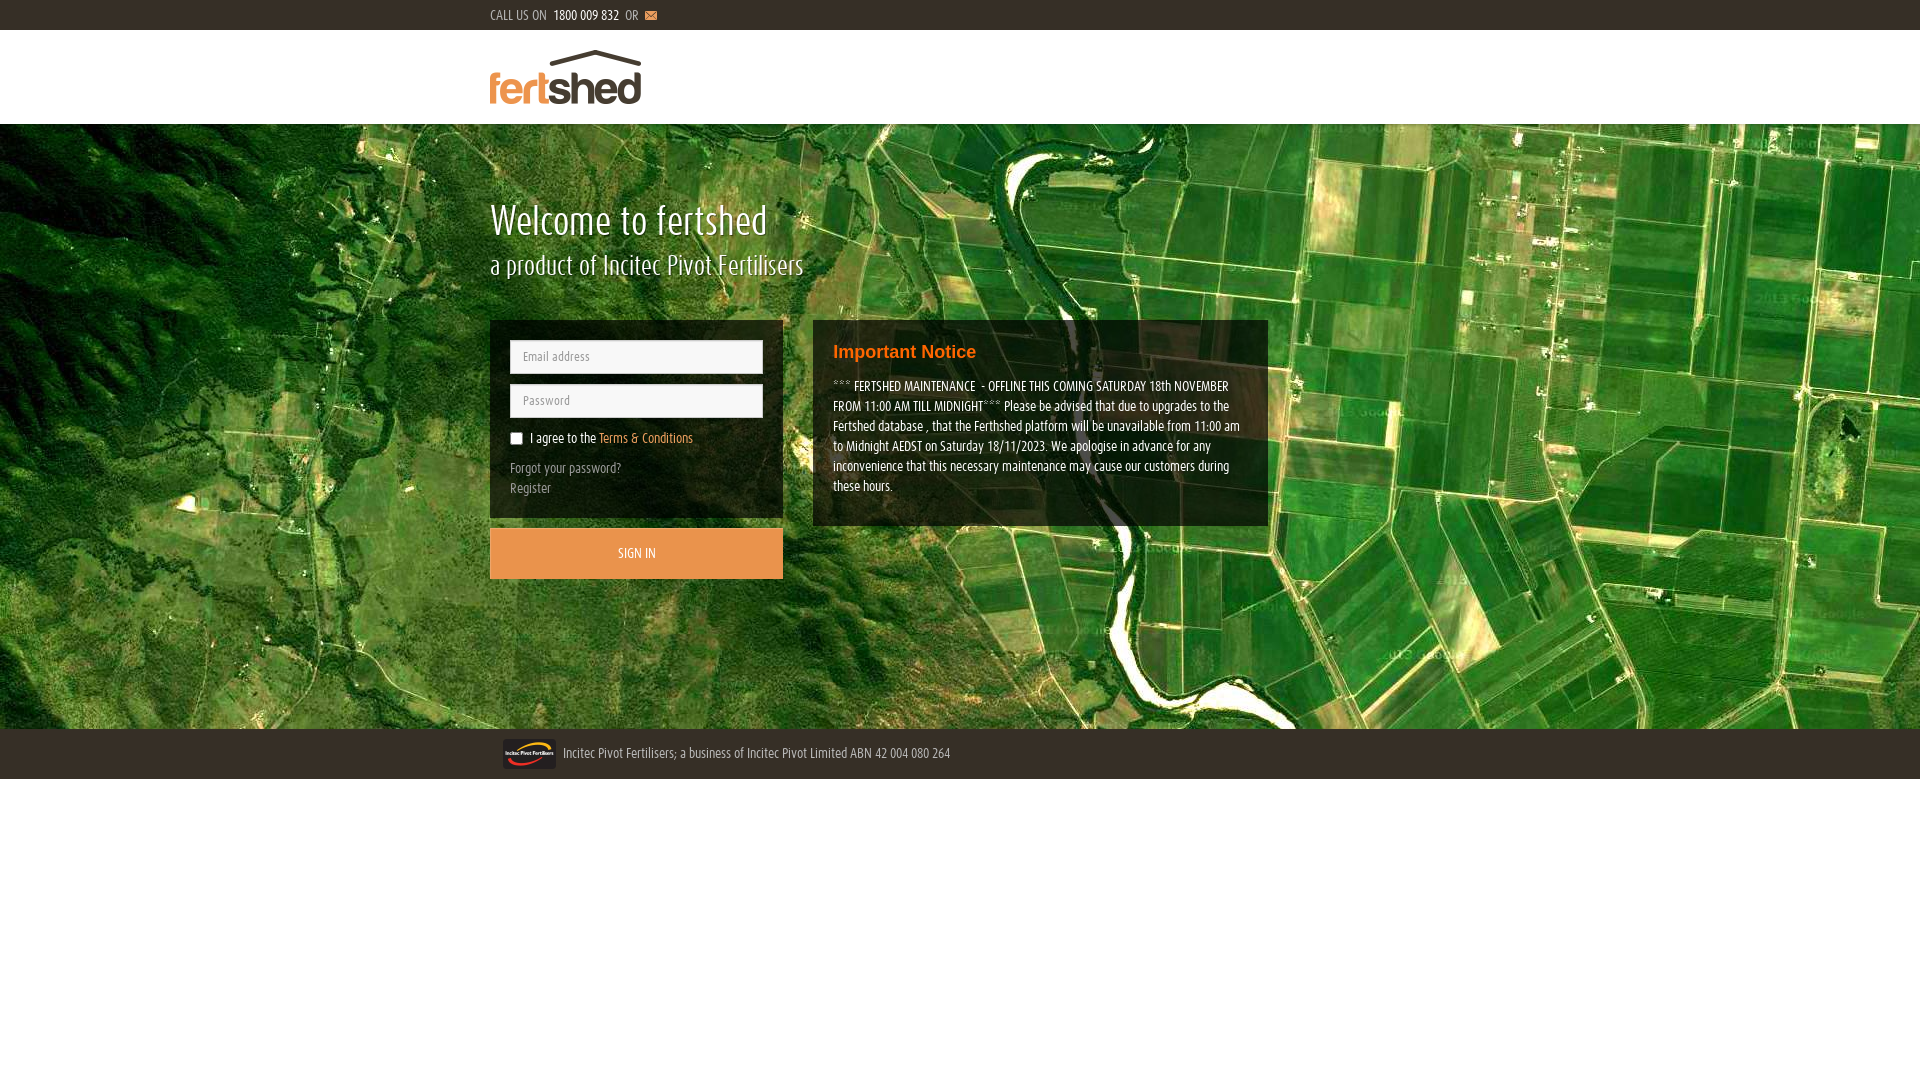  What do you see at coordinates (646, 438) in the screenshot?
I see `Terms & Conditions` at bounding box center [646, 438].